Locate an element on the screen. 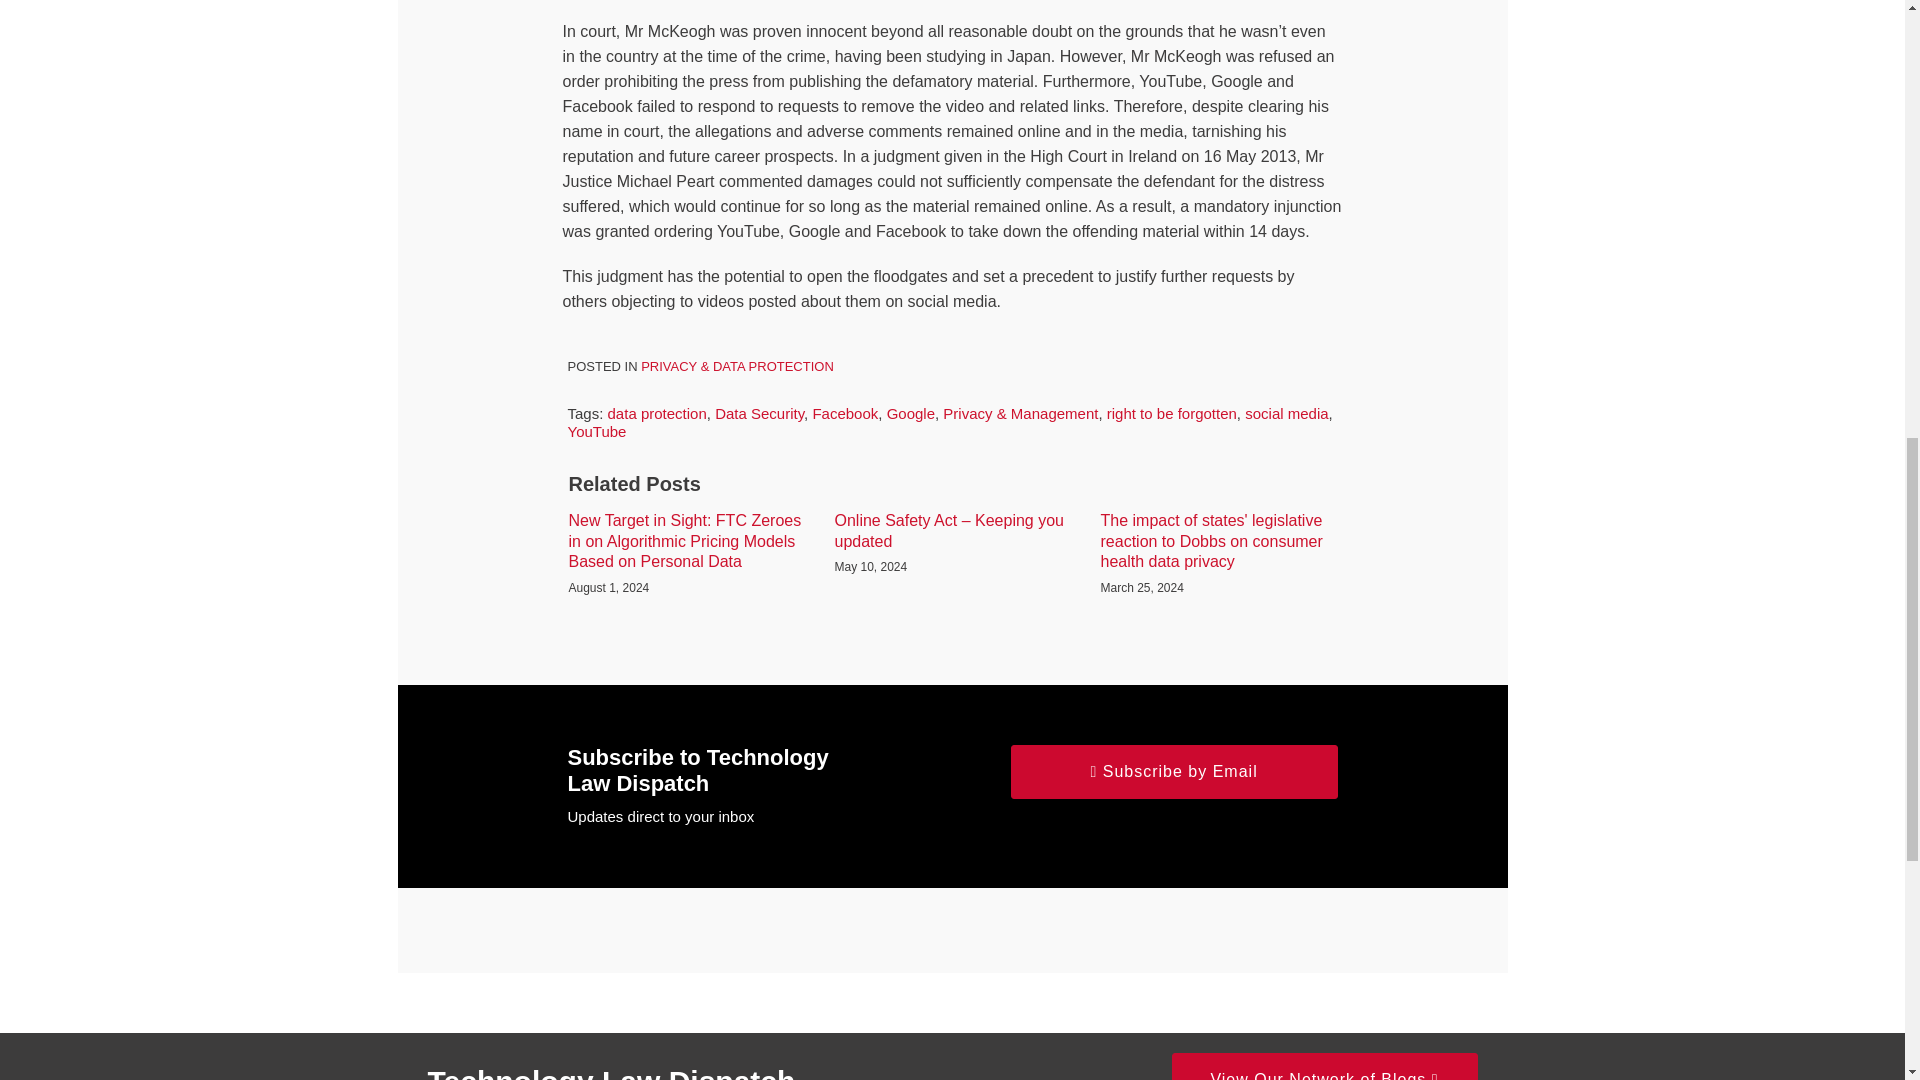 This screenshot has height=1080, width=1920. Technology Law Dispatch is located at coordinates (612, 1072).